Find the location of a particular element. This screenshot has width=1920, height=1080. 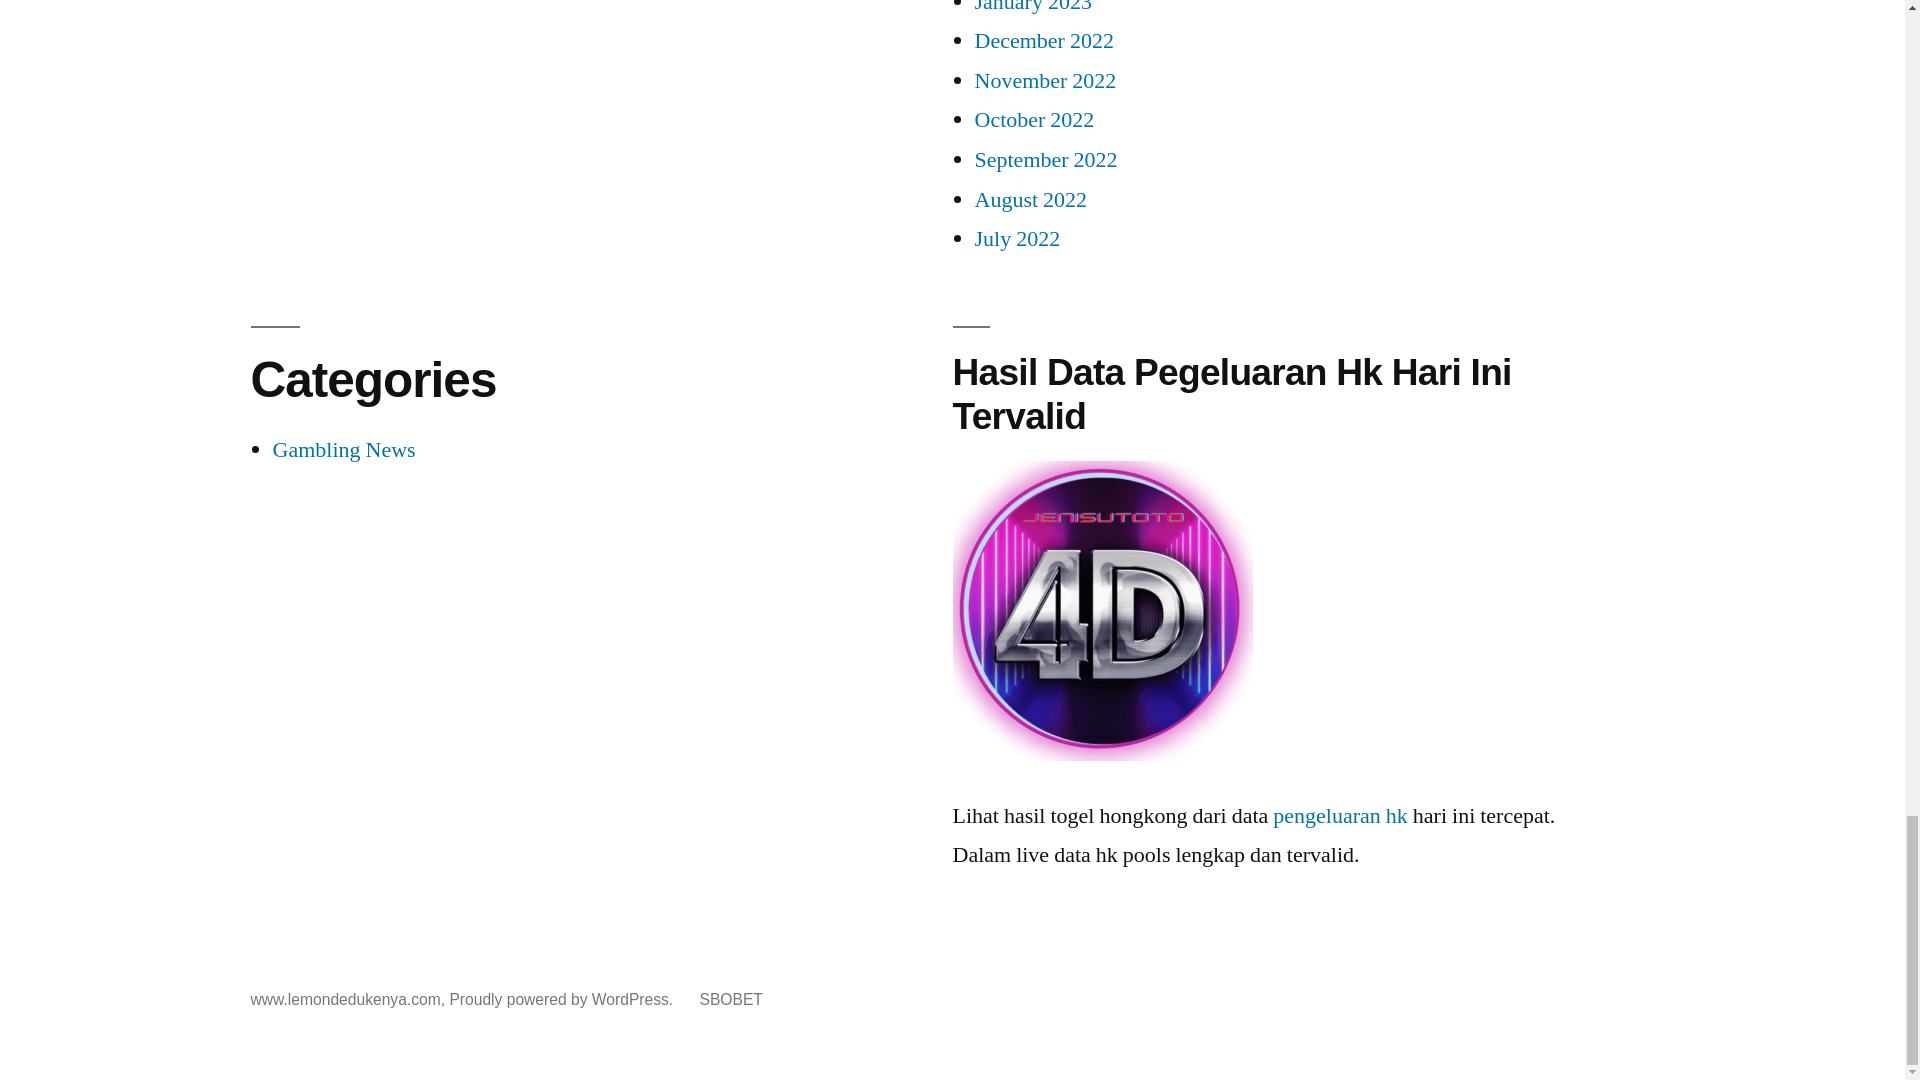

October 2022 is located at coordinates (1034, 119).